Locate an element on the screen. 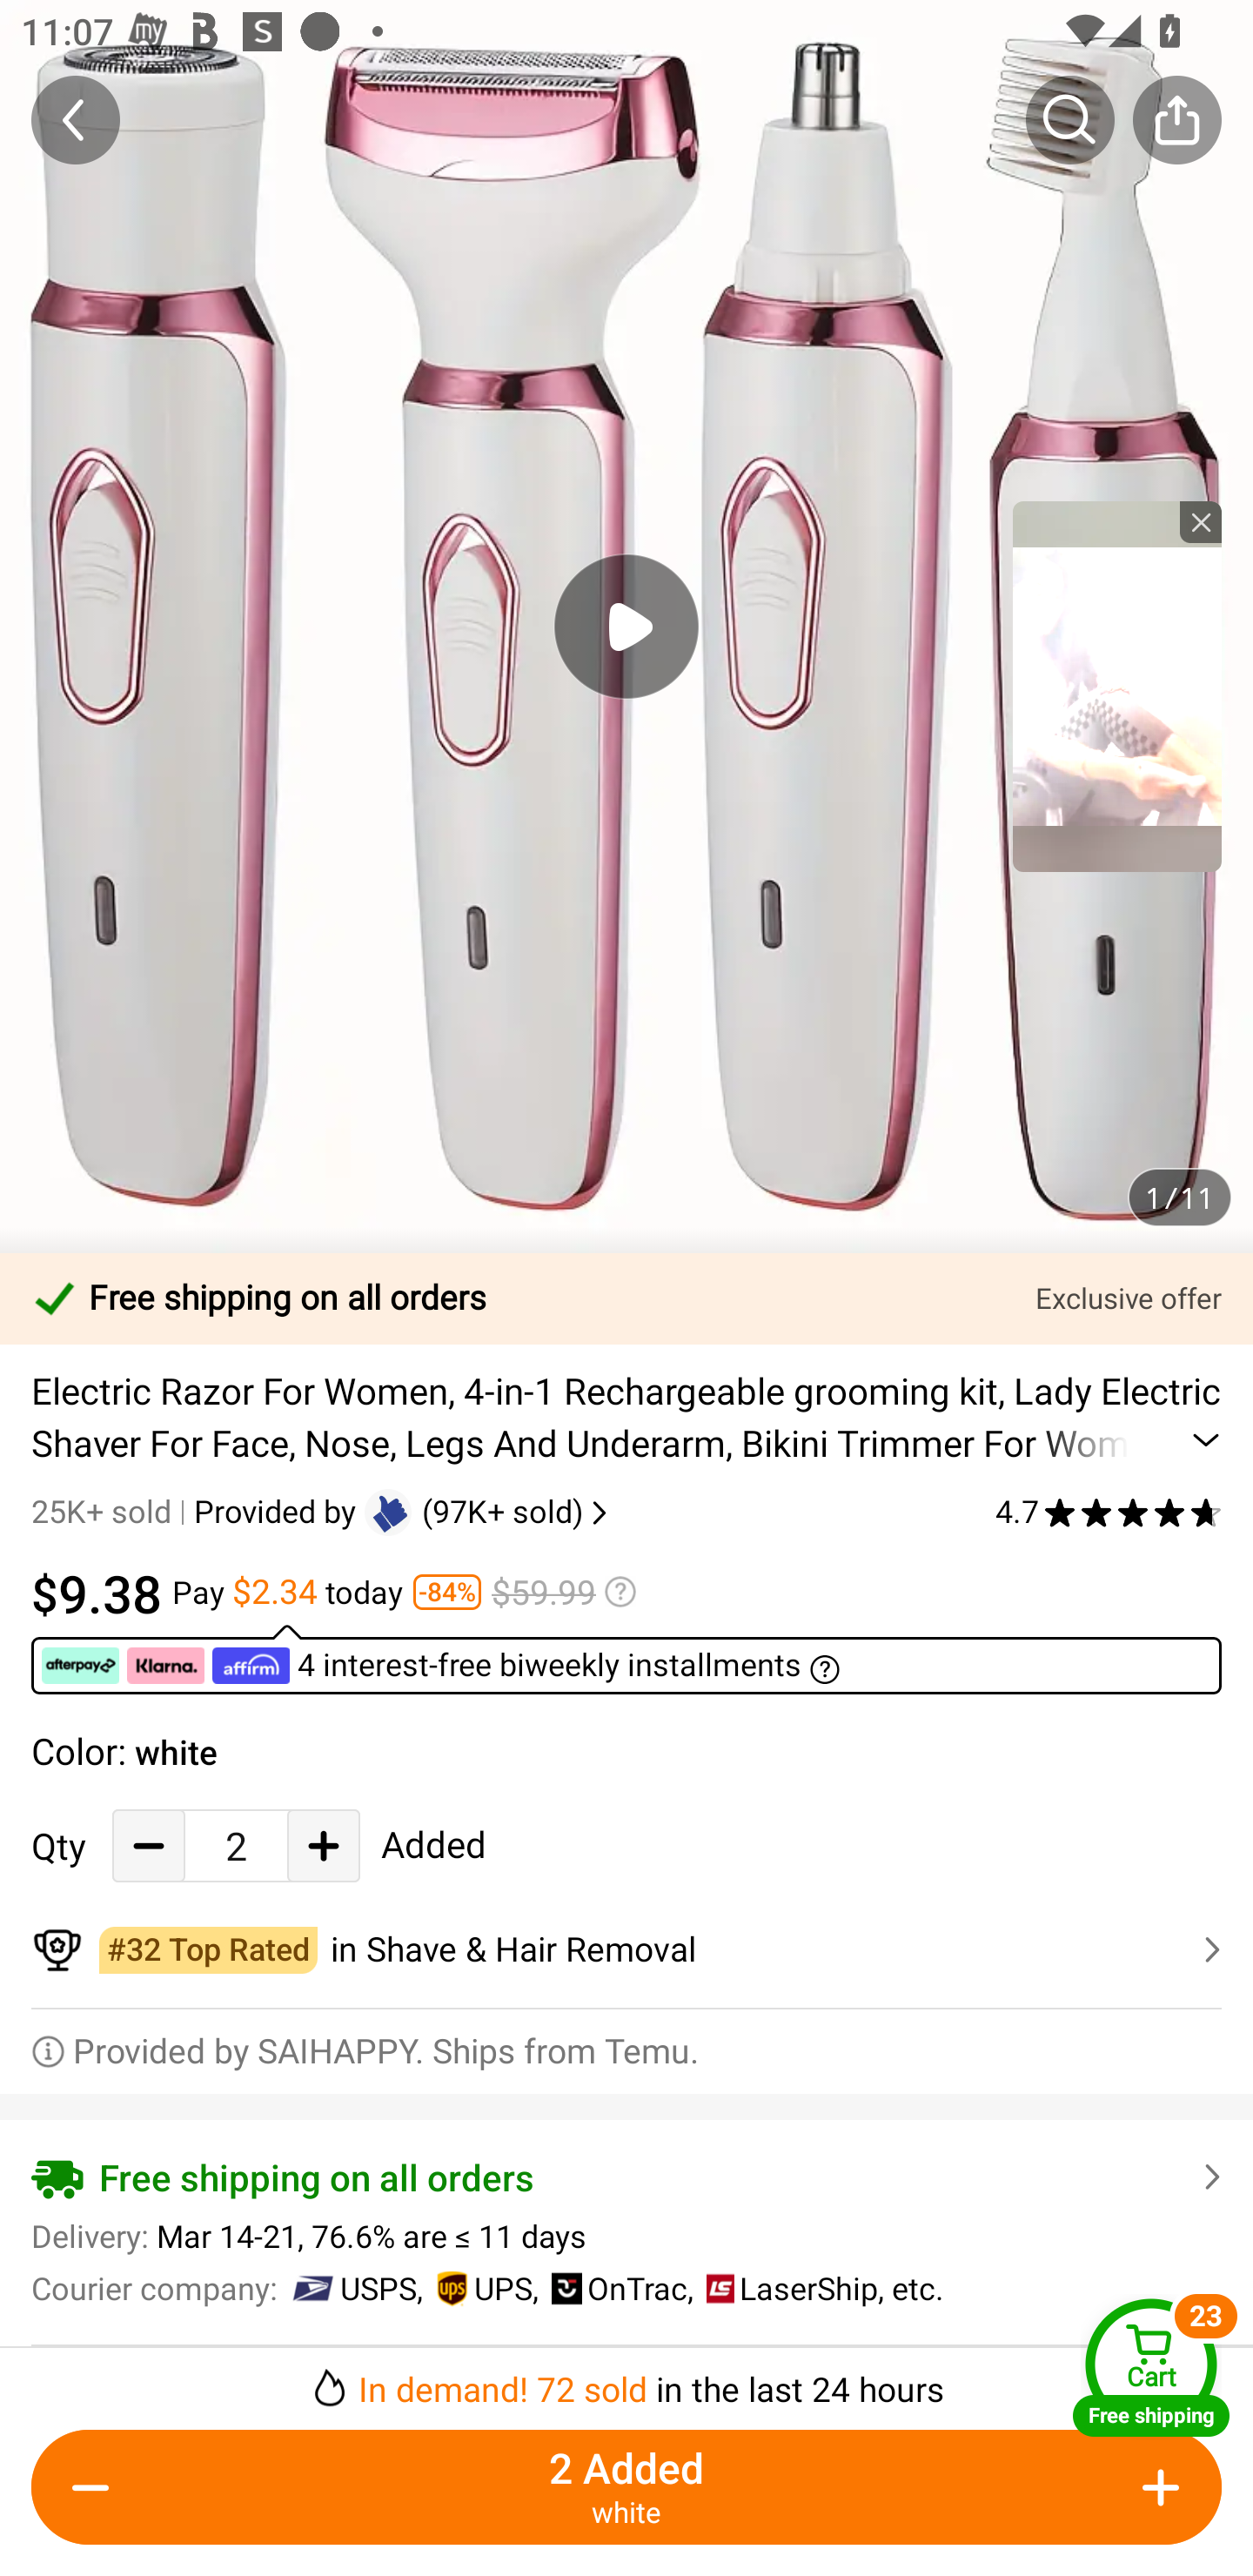 The image size is (1253, 2576). ￼ ￼ ￼ 4 interest-free biweekly installments ￼ is located at coordinates (626, 1659).